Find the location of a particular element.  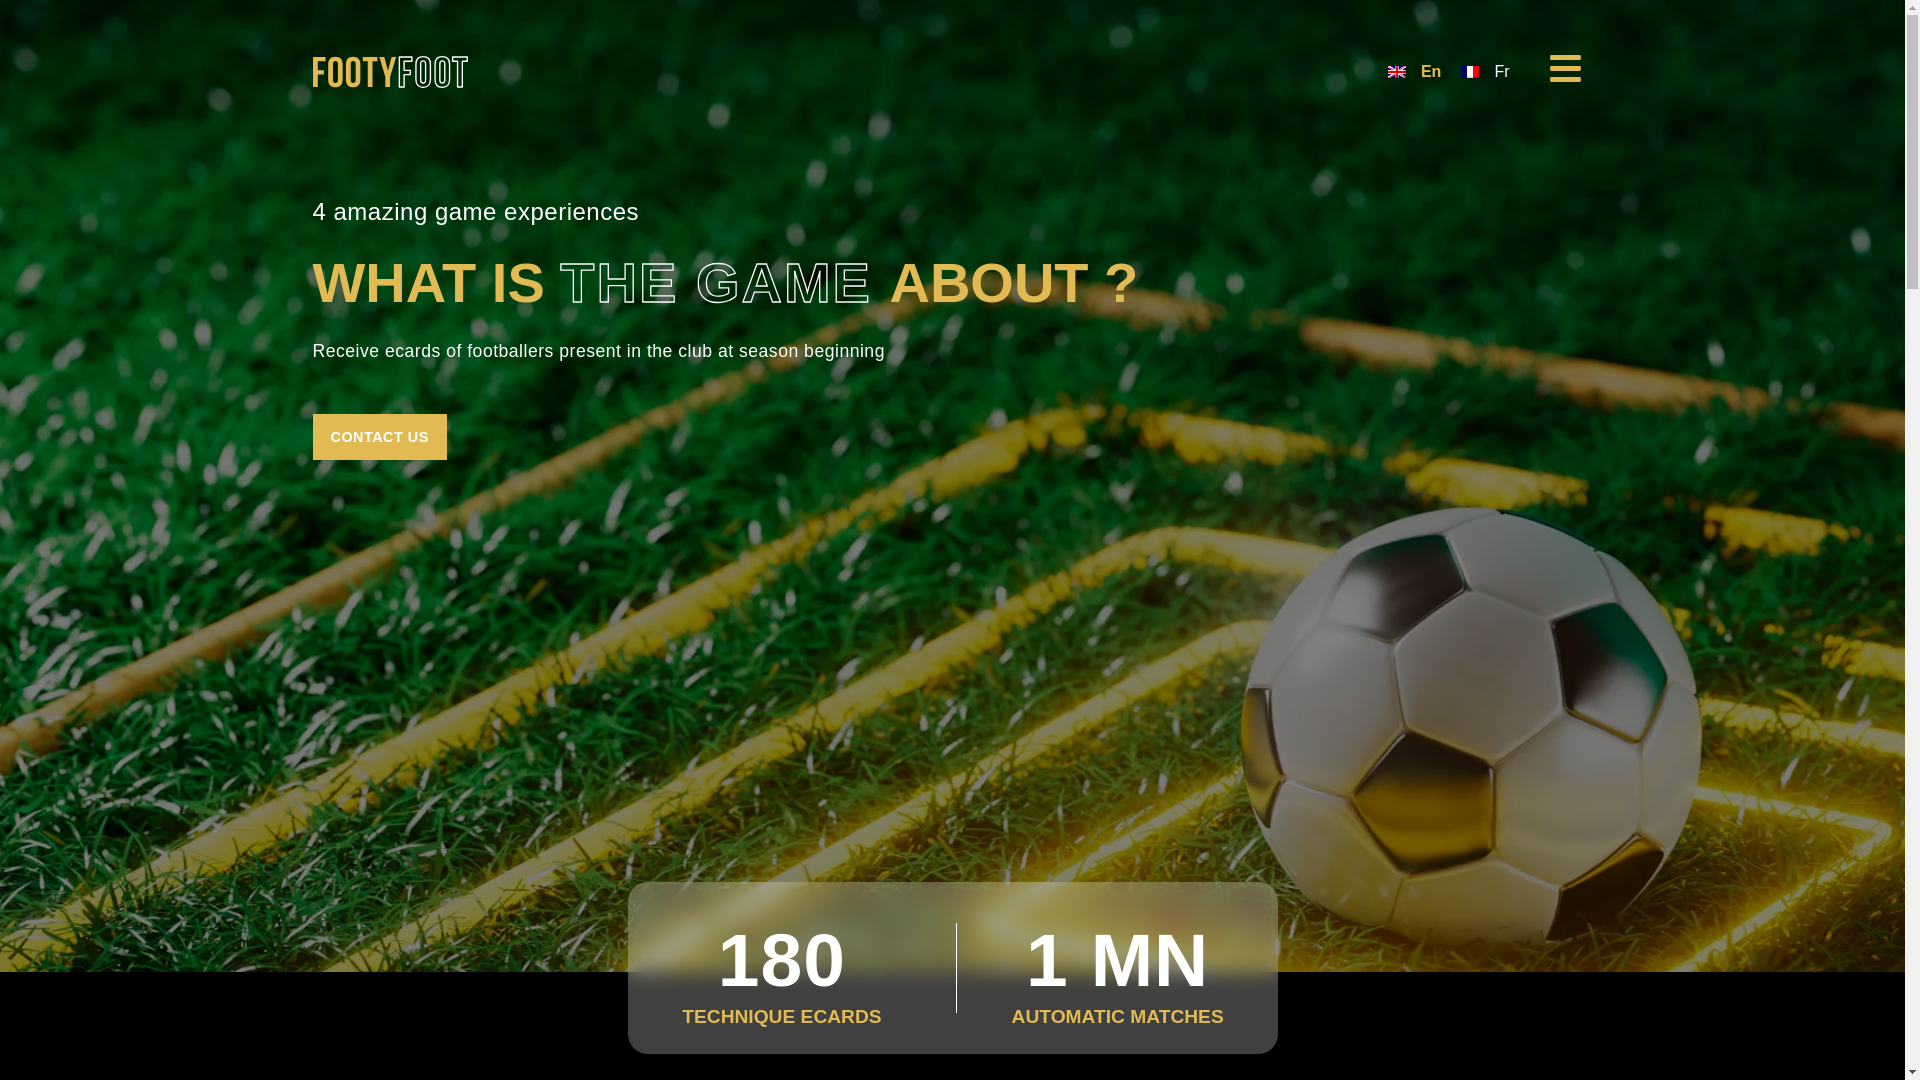

En is located at coordinates (1414, 72).